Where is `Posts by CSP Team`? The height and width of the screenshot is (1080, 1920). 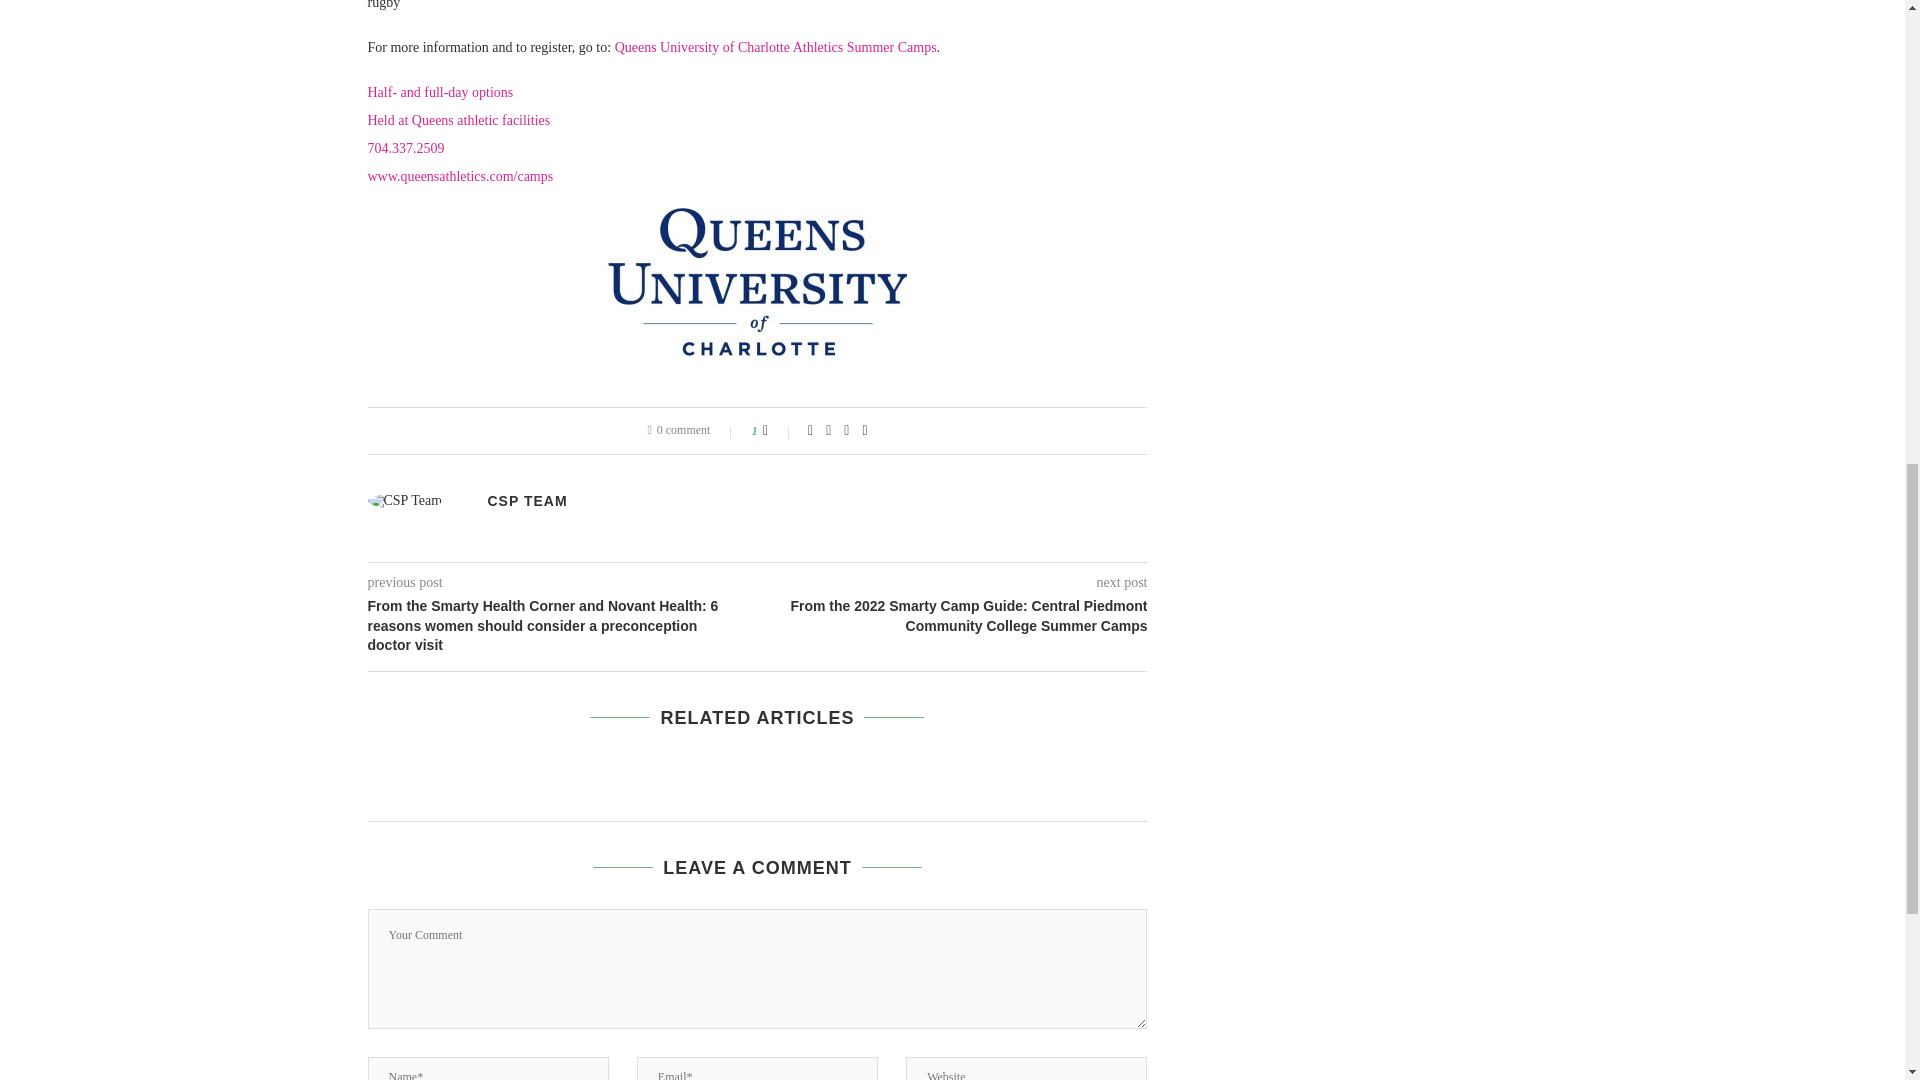
Posts by CSP Team is located at coordinates (528, 500).